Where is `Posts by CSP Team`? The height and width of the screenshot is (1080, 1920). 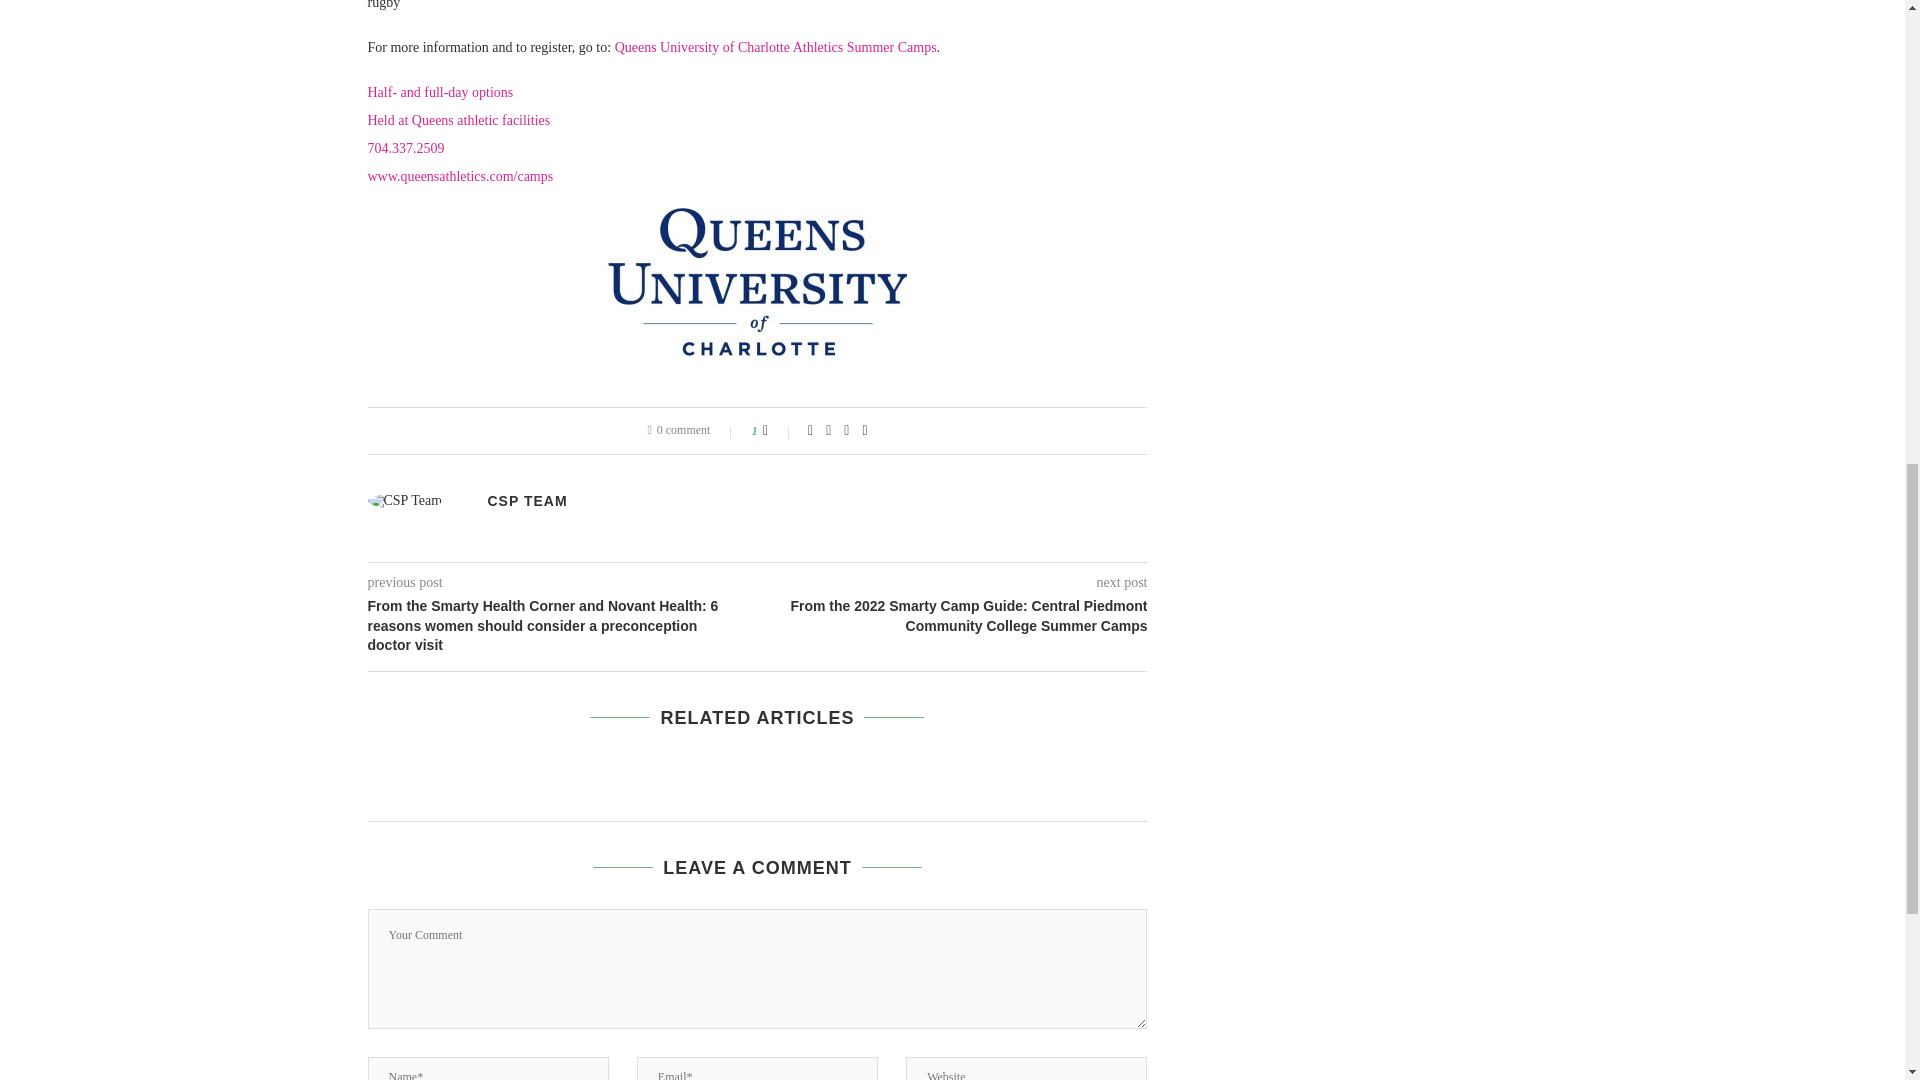
Posts by CSP Team is located at coordinates (528, 500).